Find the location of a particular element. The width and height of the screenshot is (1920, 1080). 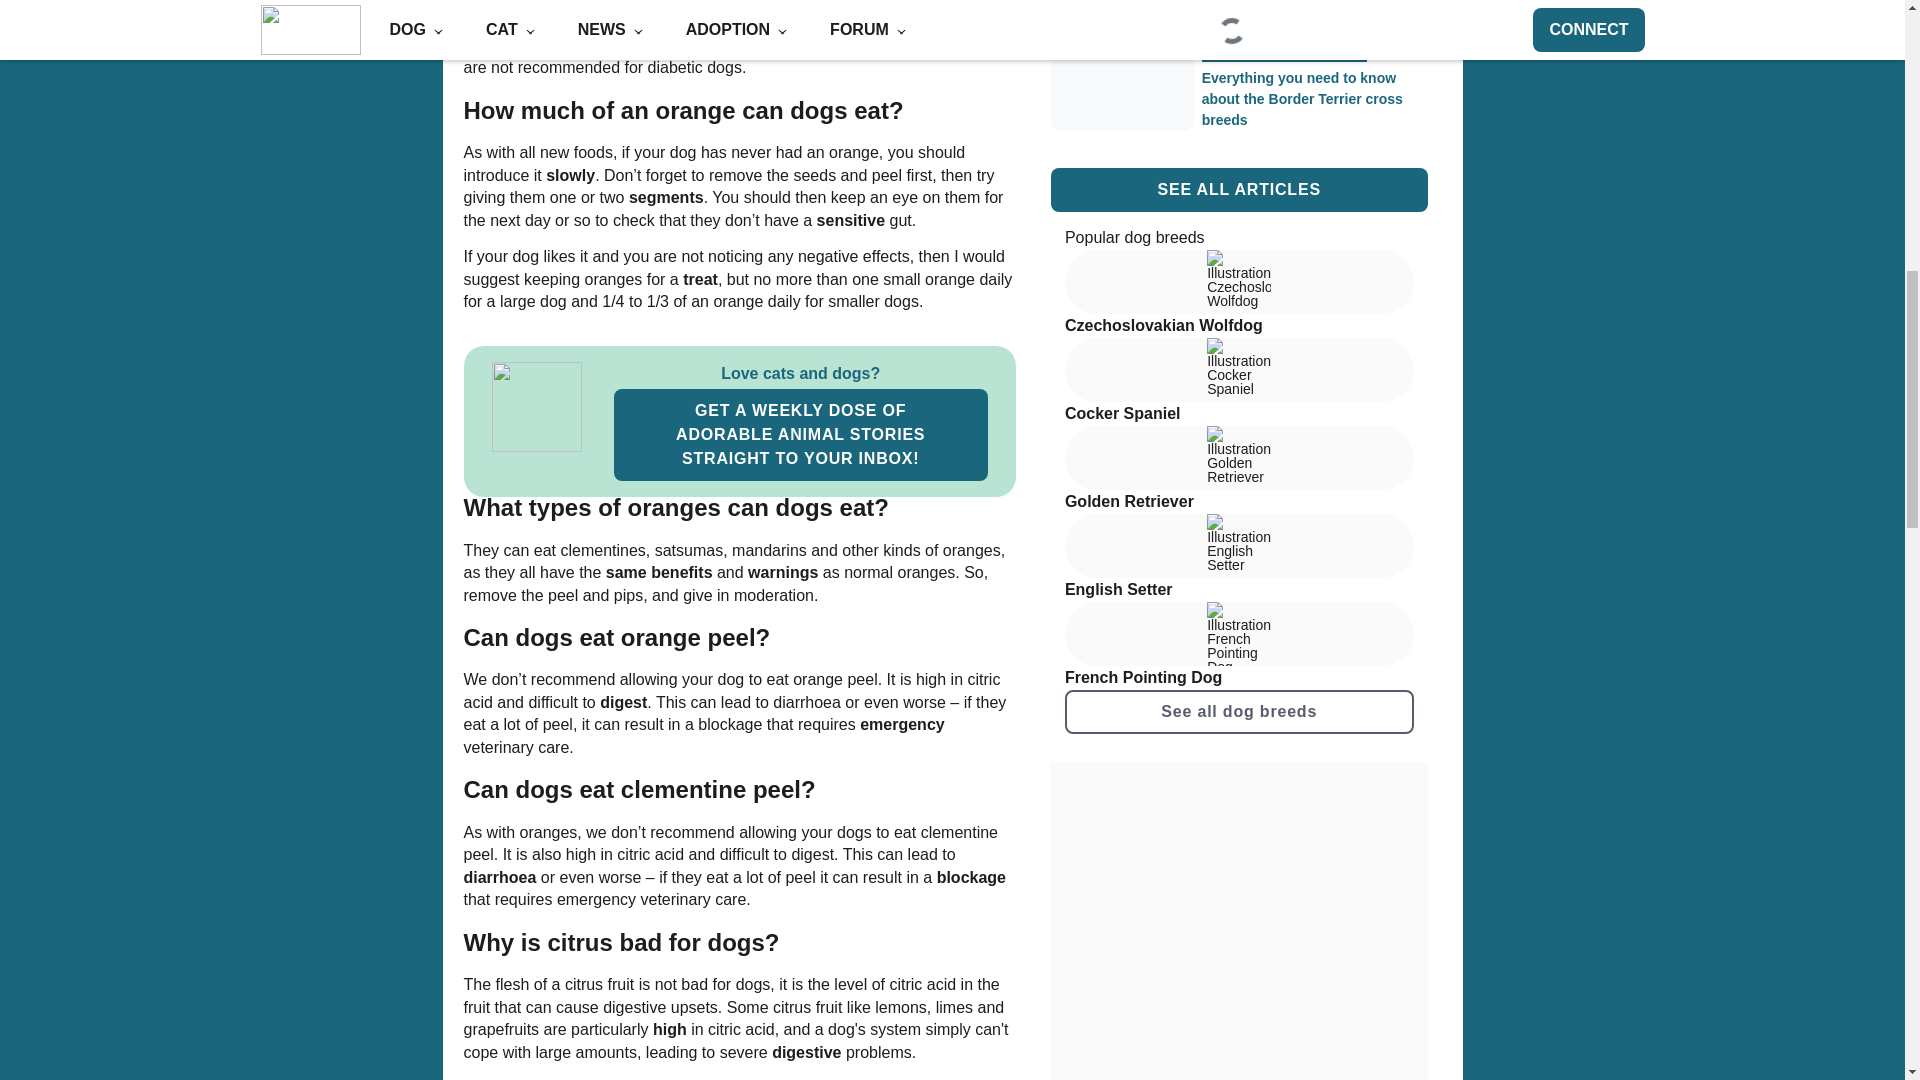

See the Cocker Spaniel breed sheet is located at coordinates (1239, 382).